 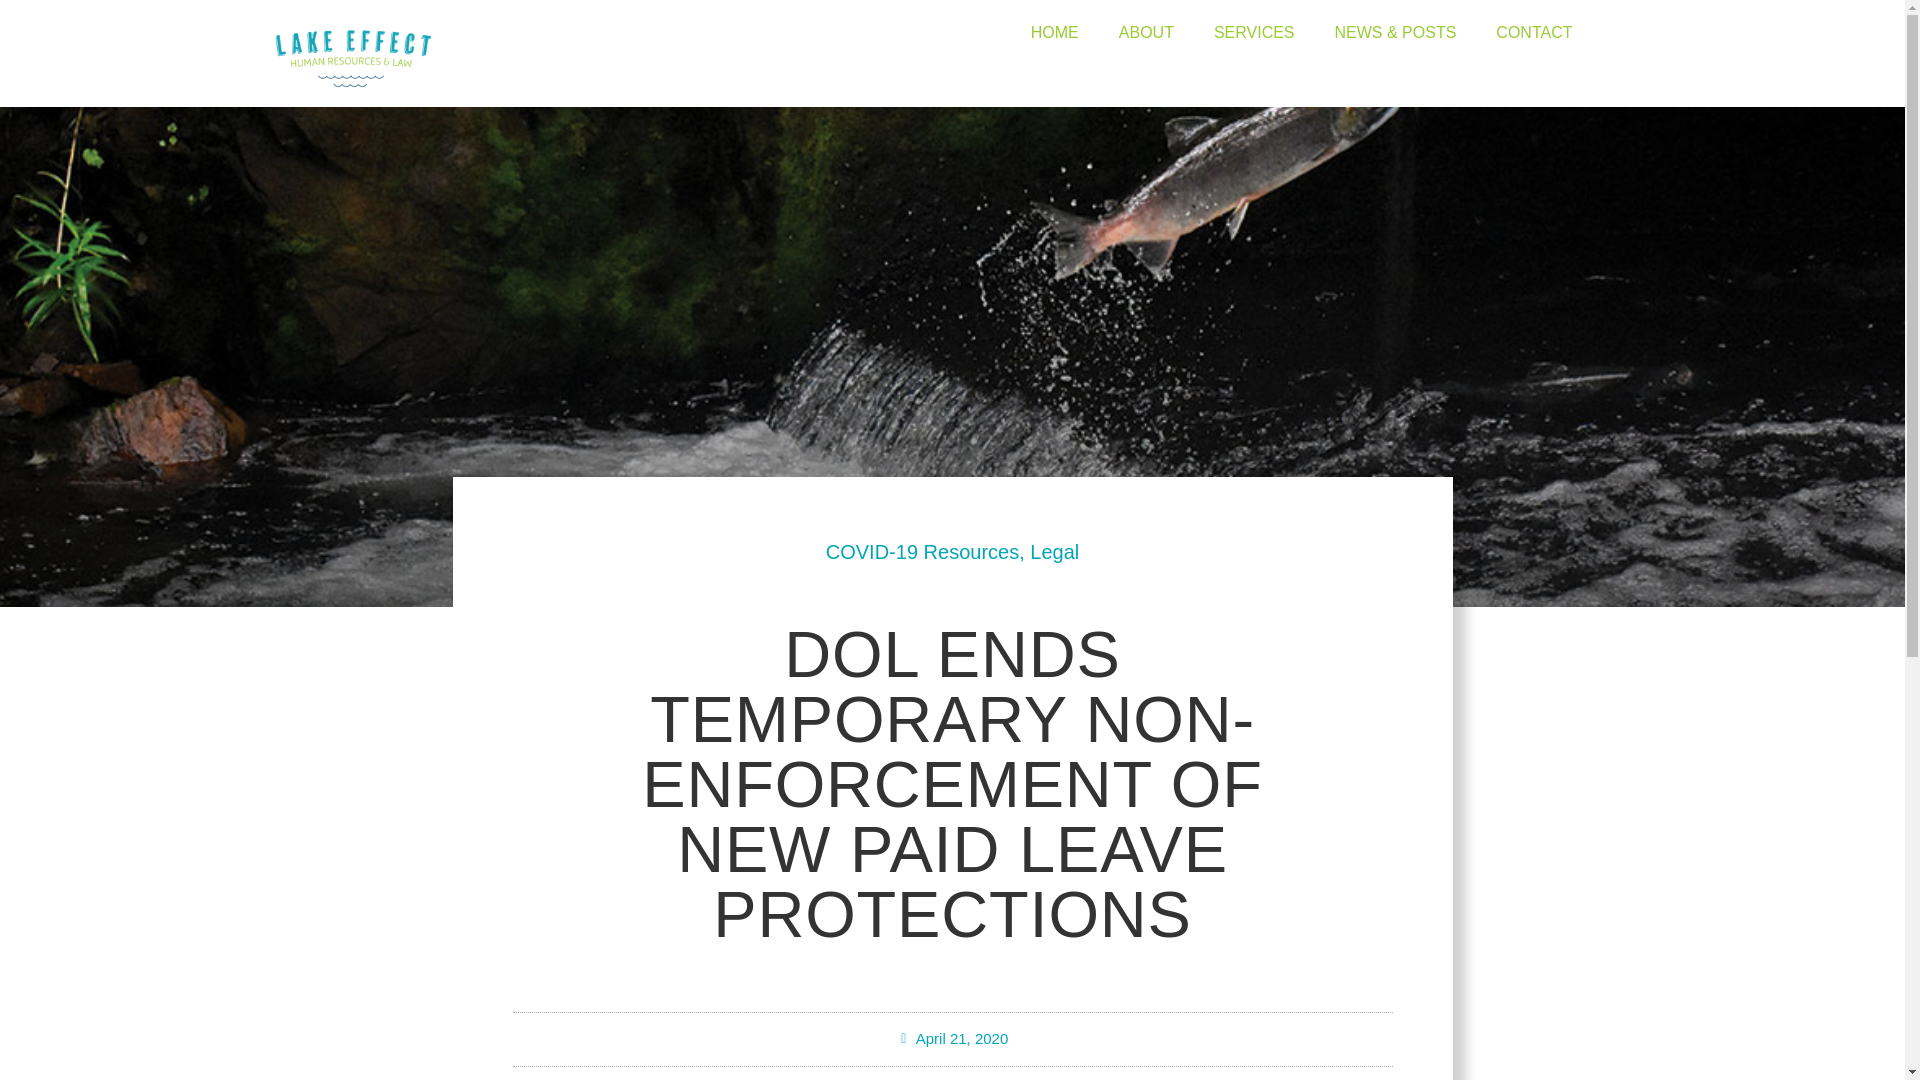 What do you see at coordinates (1534, 32) in the screenshot?
I see `CONTACT` at bounding box center [1534, 32].